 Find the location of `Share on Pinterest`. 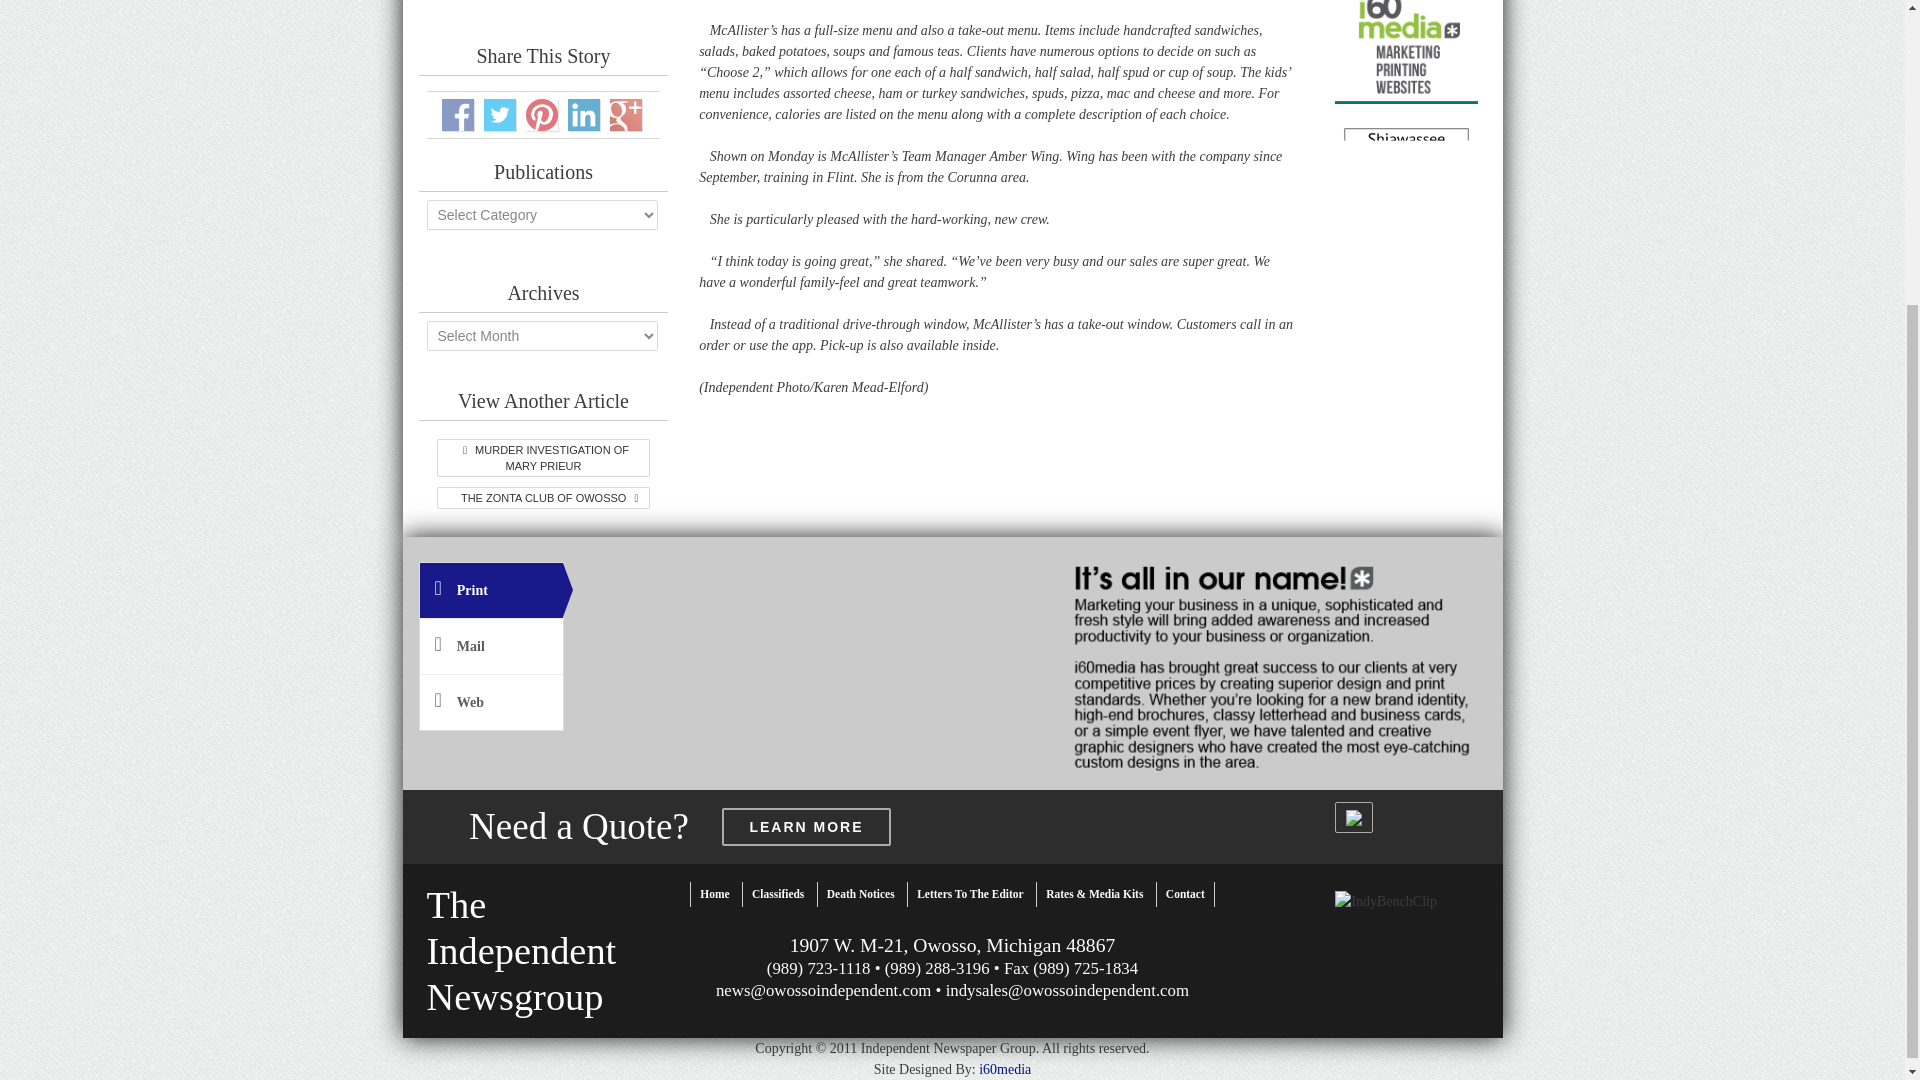

Share on Pinterest is located at coordinates (458, 114).